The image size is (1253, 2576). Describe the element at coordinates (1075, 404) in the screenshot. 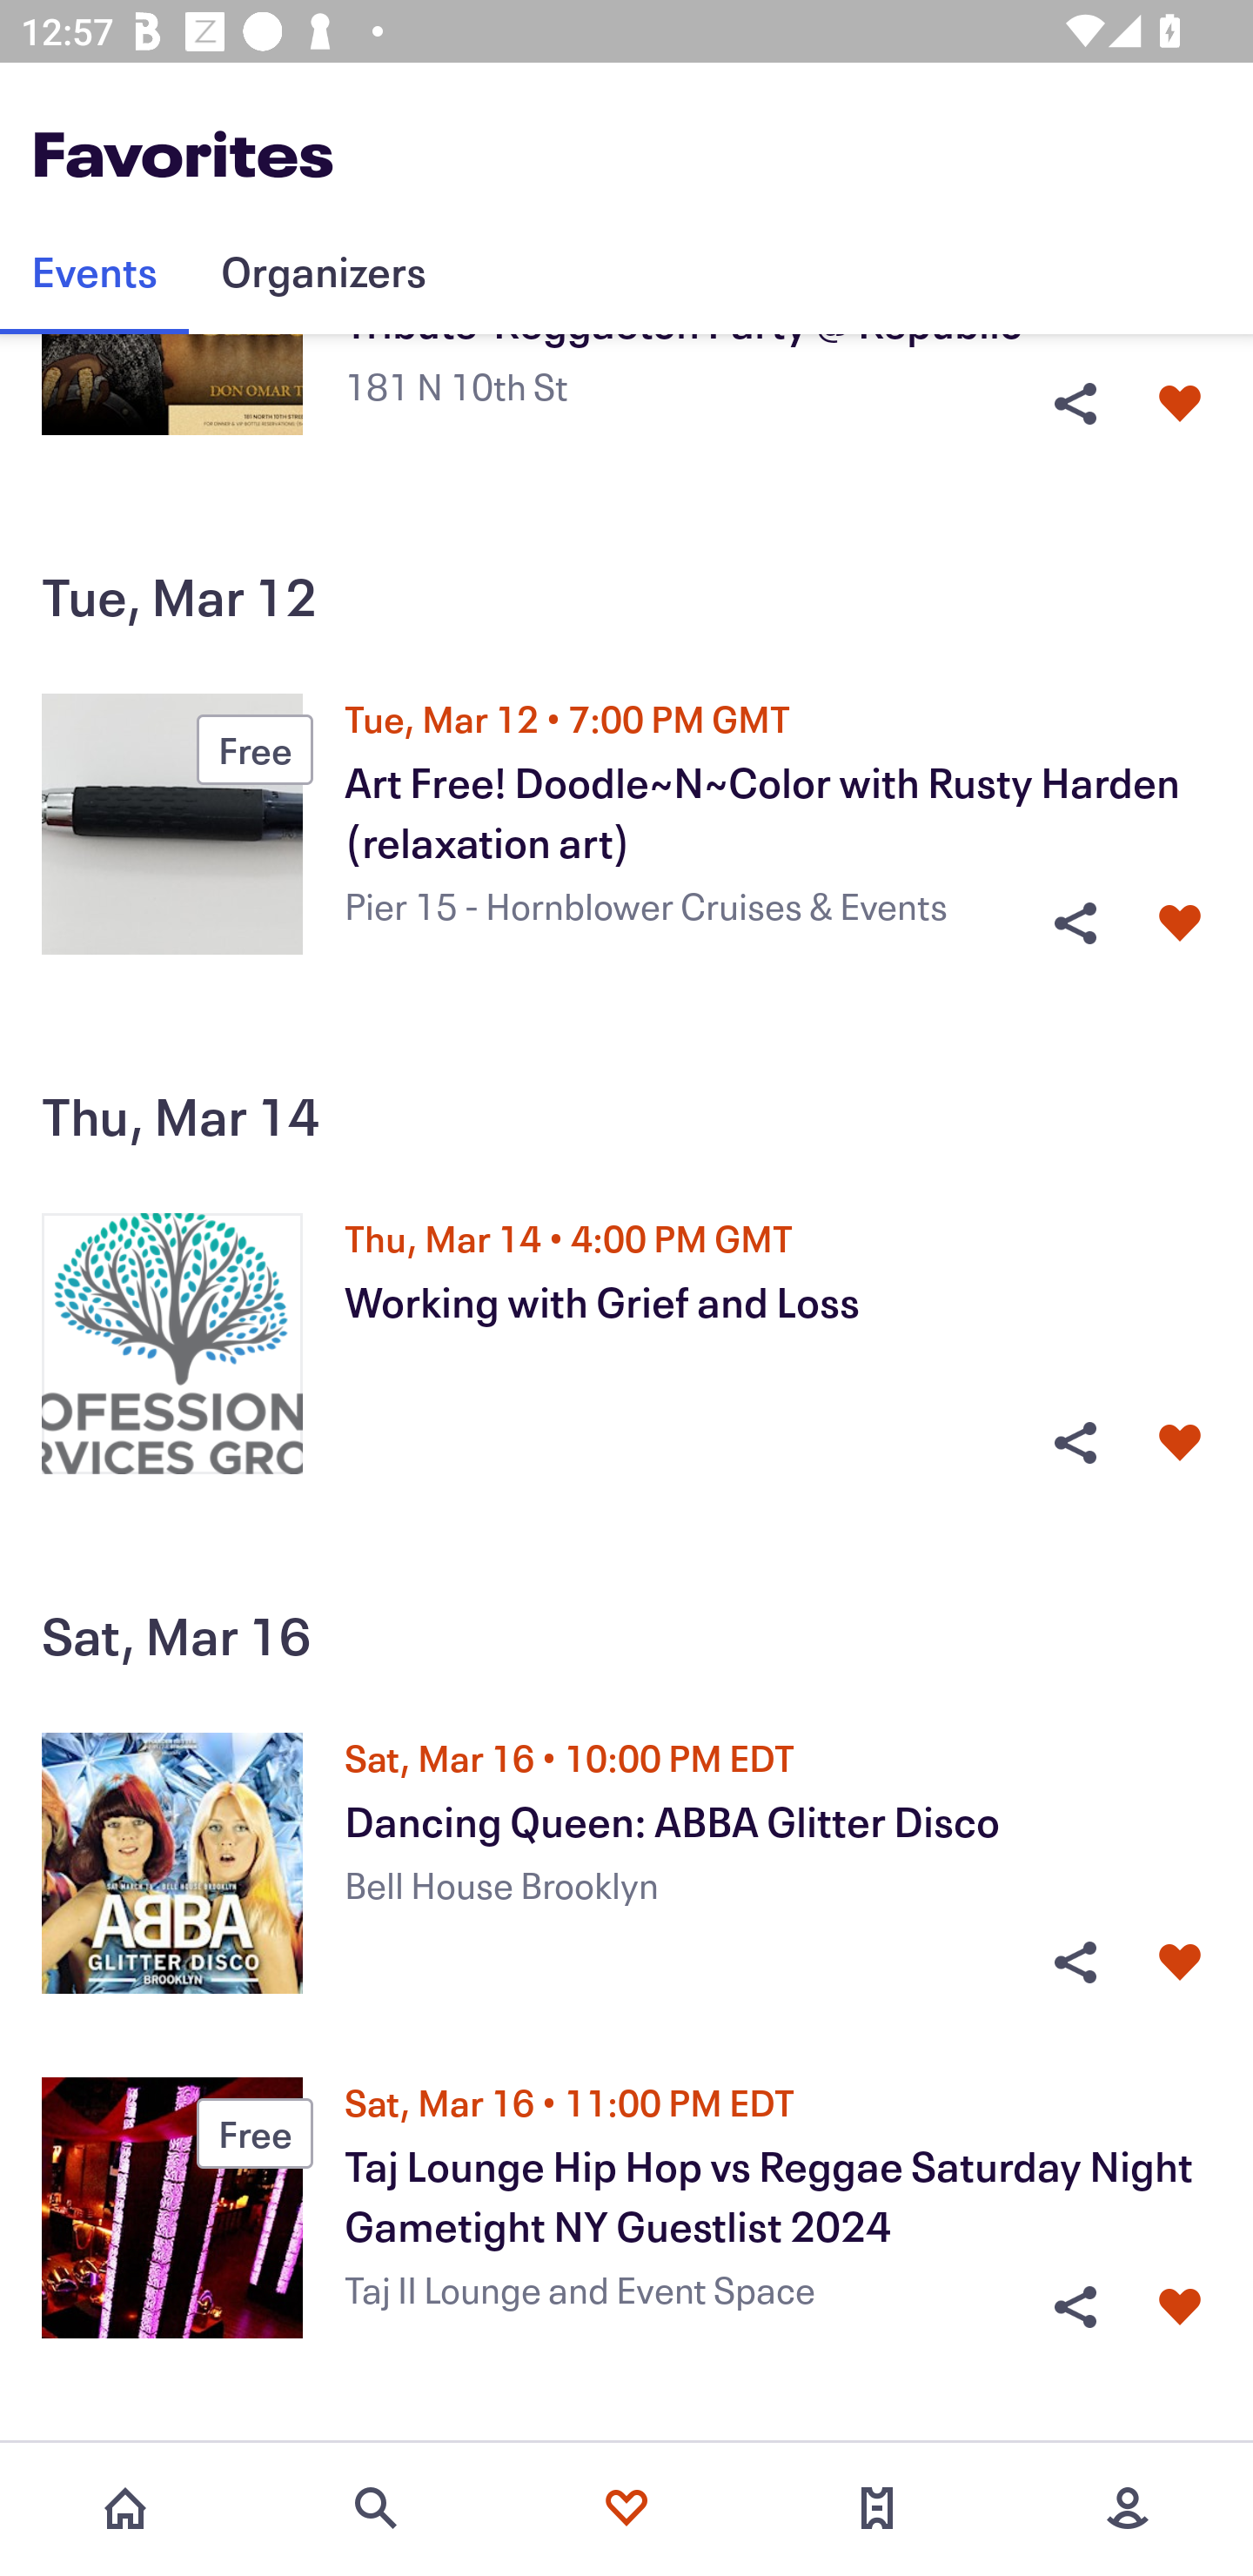

I see `Share Event` at that location.